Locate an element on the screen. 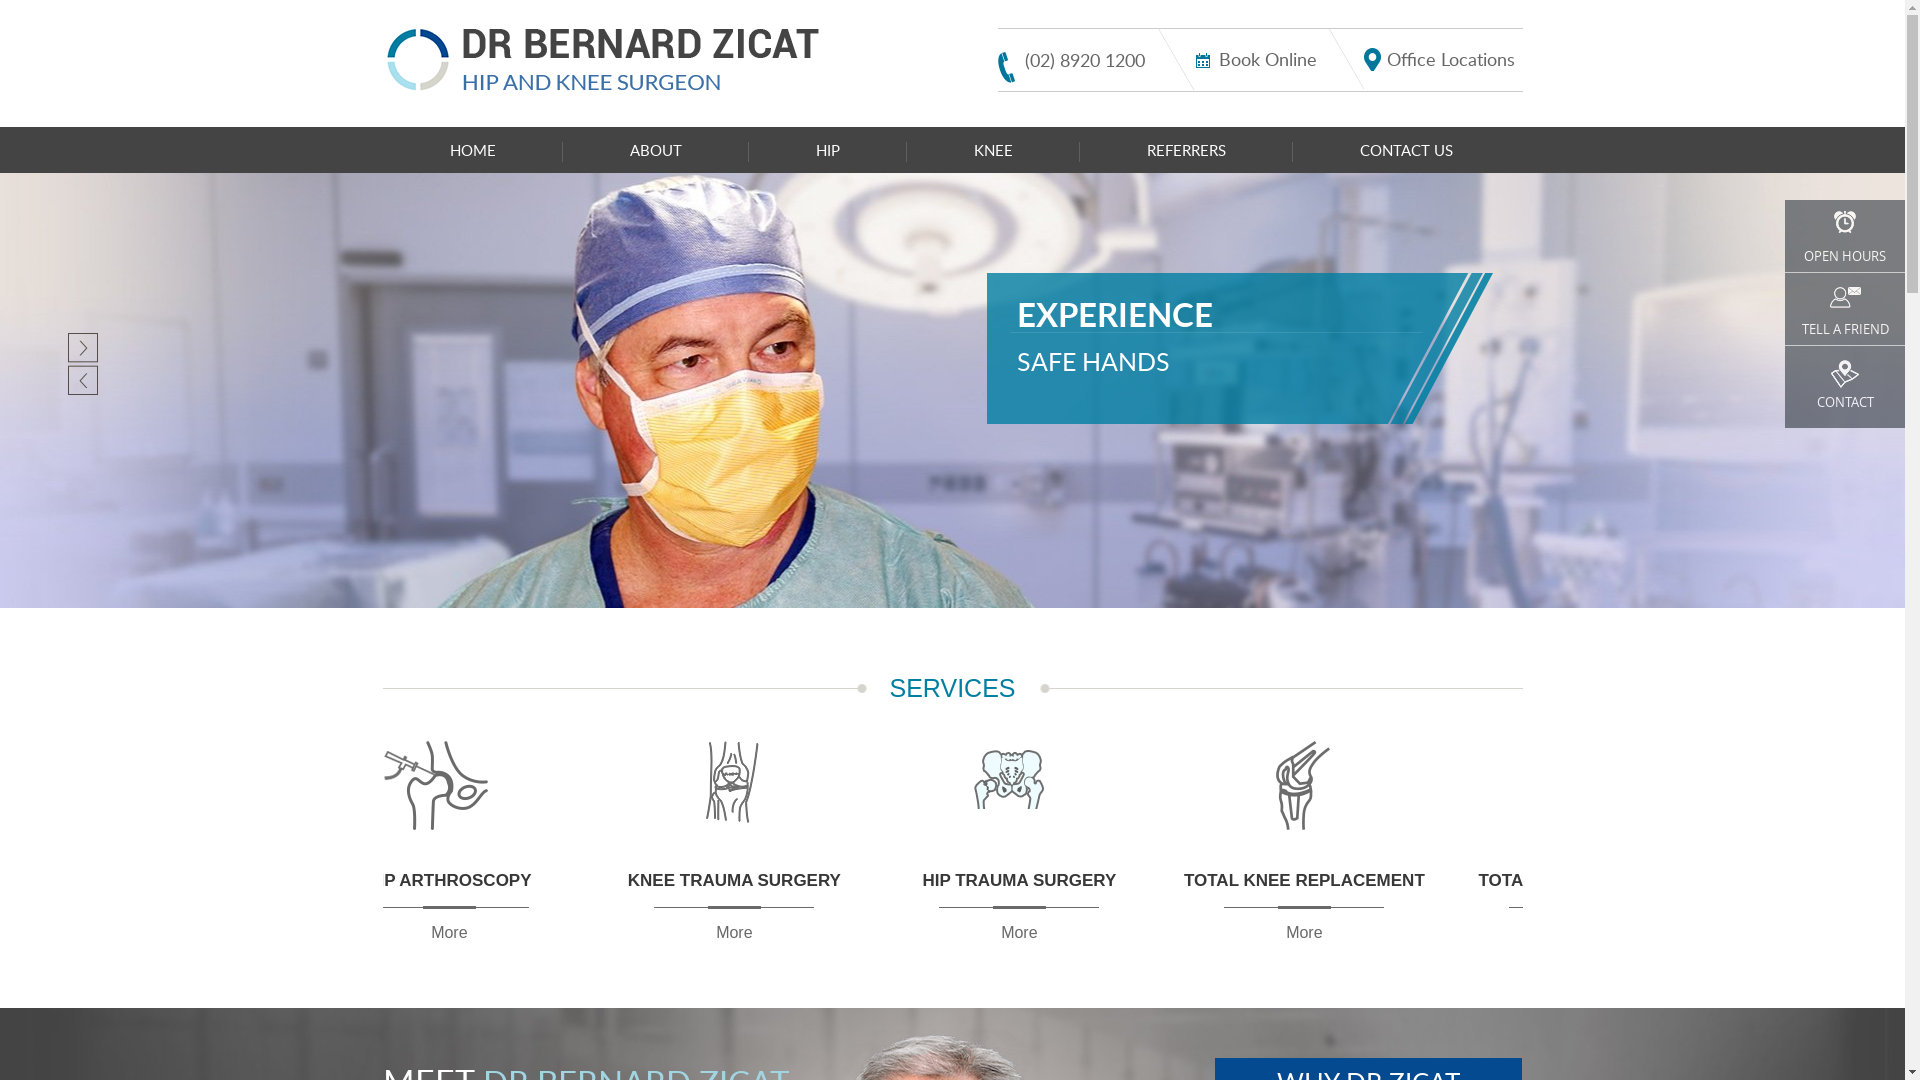 The height and width of the screenshot is (1080, 1920). Previous is located at coordinates (90, 380).